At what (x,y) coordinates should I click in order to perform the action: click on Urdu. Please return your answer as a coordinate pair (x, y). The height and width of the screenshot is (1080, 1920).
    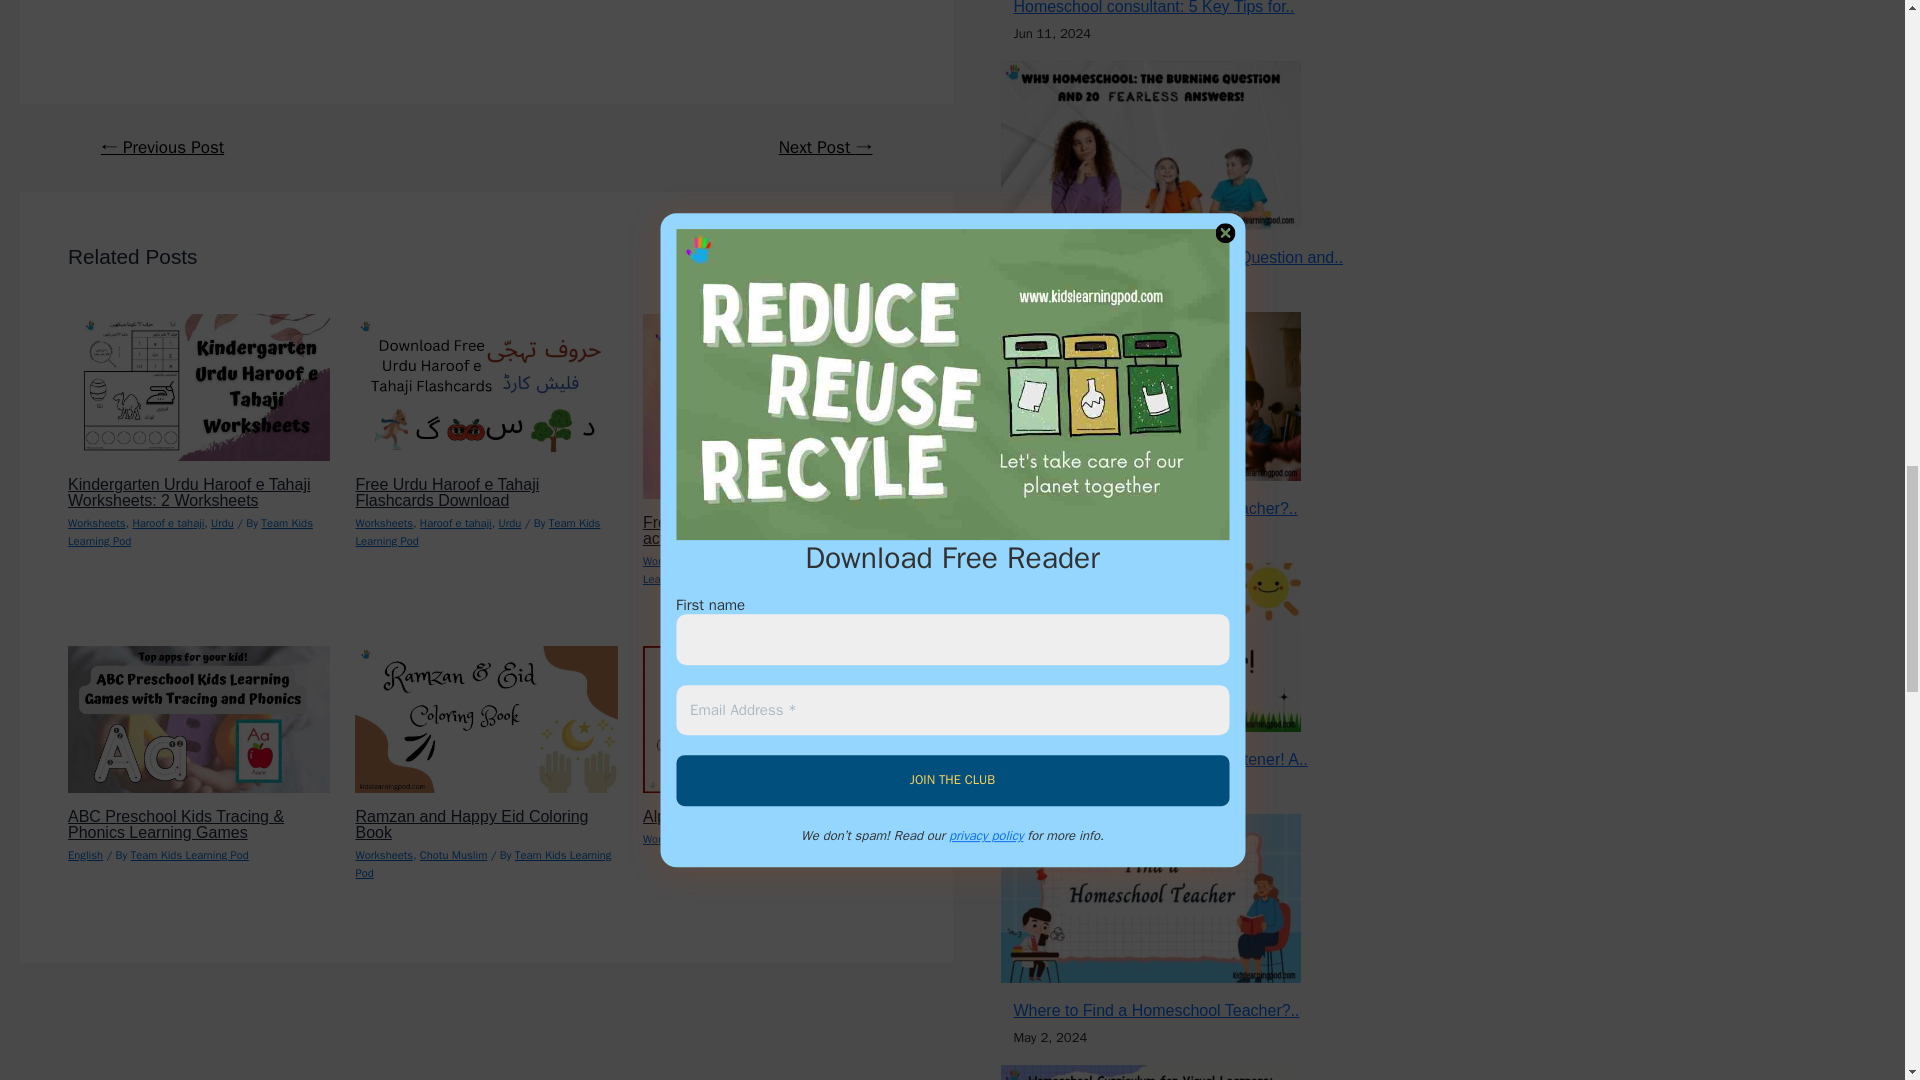
    Looking at the image, I should click on (222, 523).